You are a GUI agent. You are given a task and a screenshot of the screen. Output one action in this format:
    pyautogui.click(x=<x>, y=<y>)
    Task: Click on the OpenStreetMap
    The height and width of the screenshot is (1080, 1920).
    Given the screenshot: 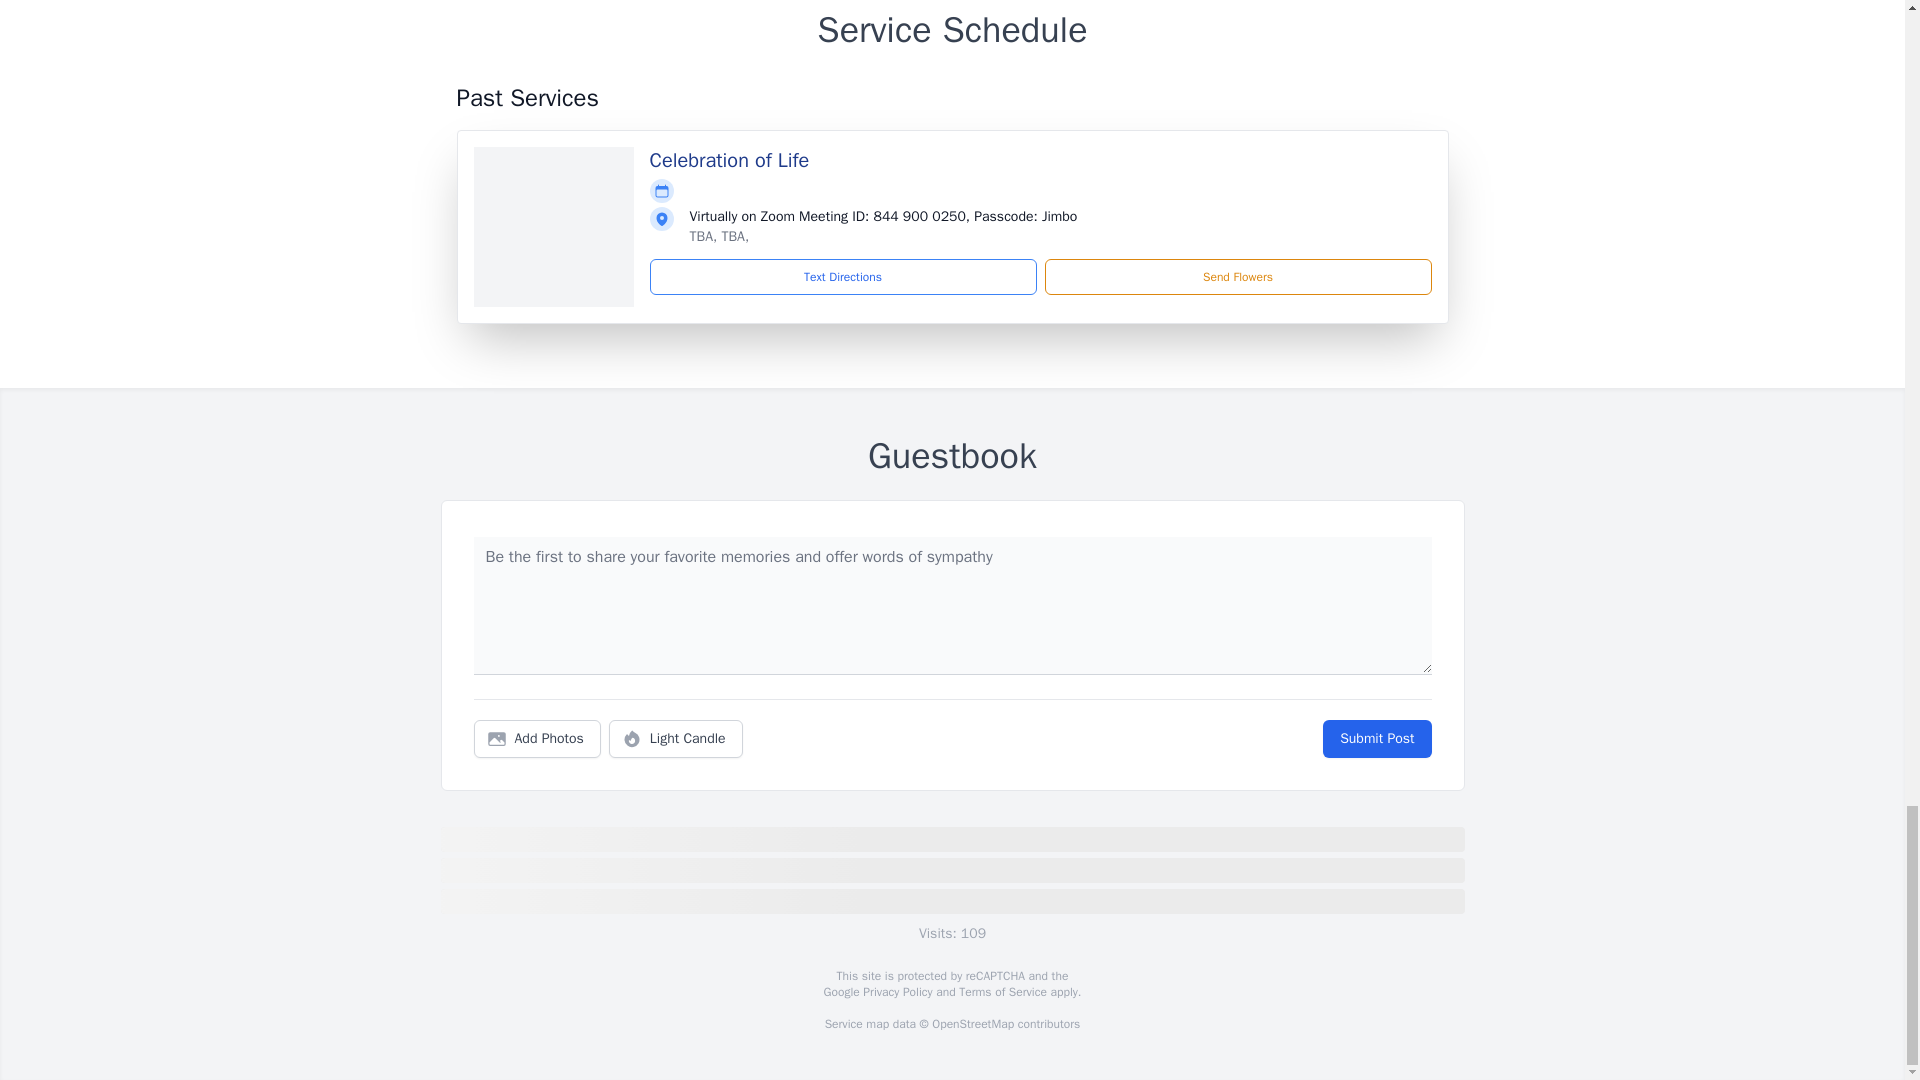 What is the action you would take?
    pyautogui.click(x=972, y=1024)
    